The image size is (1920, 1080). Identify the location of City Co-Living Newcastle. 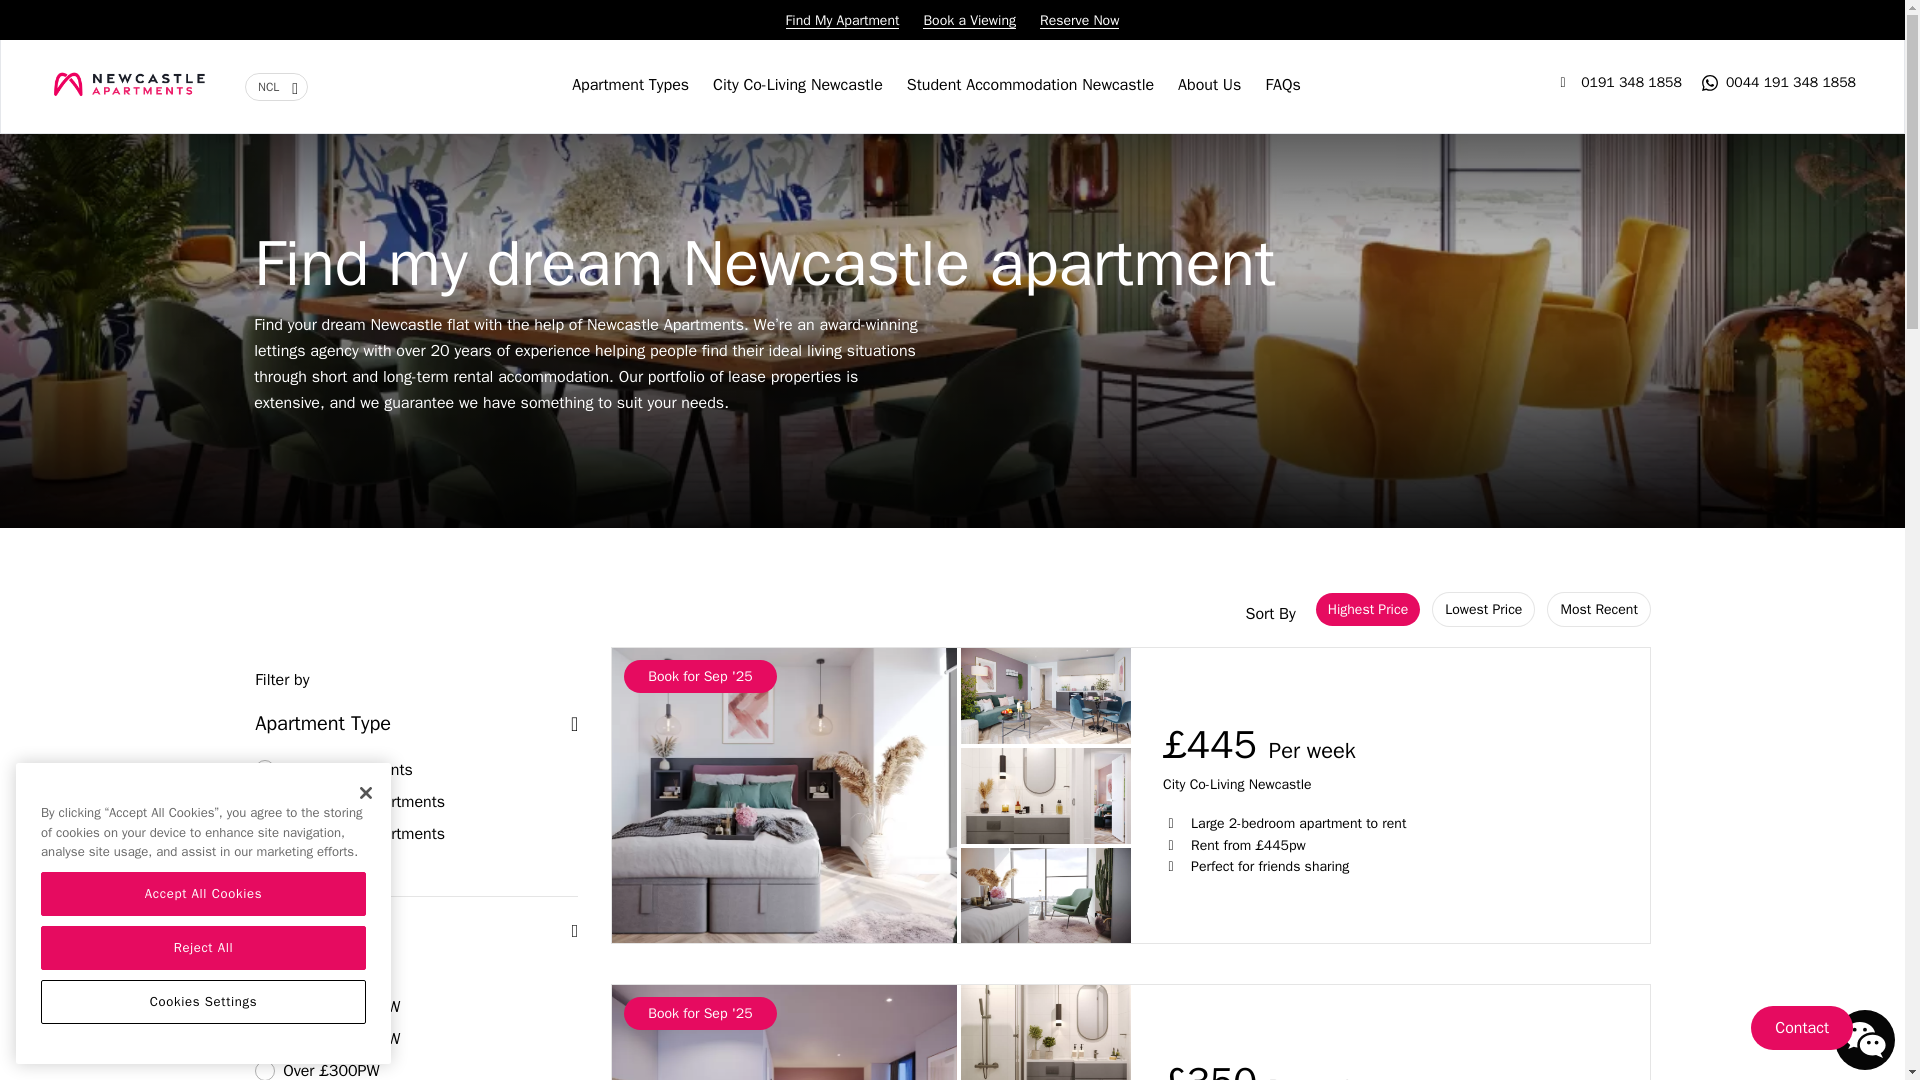
(798, 84).